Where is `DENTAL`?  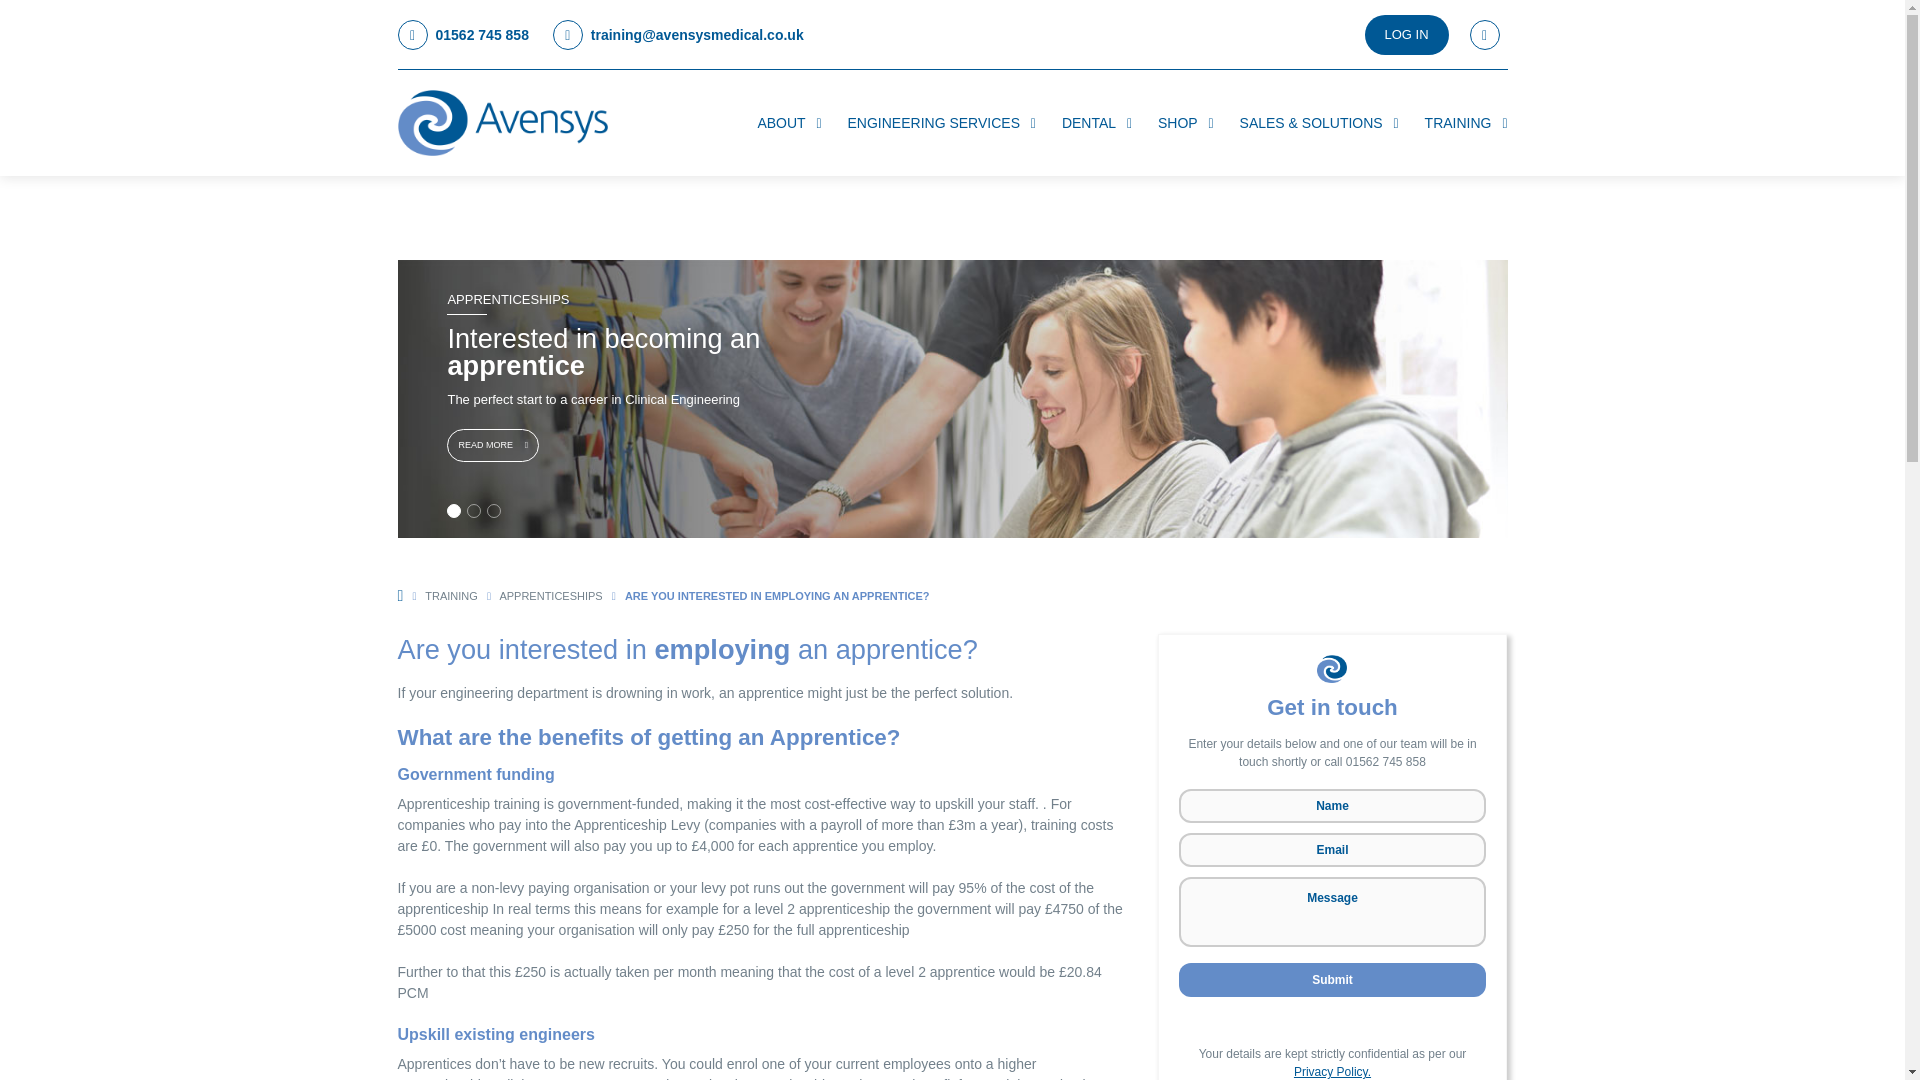
DENTAL is located at coordinates (1096, 123).